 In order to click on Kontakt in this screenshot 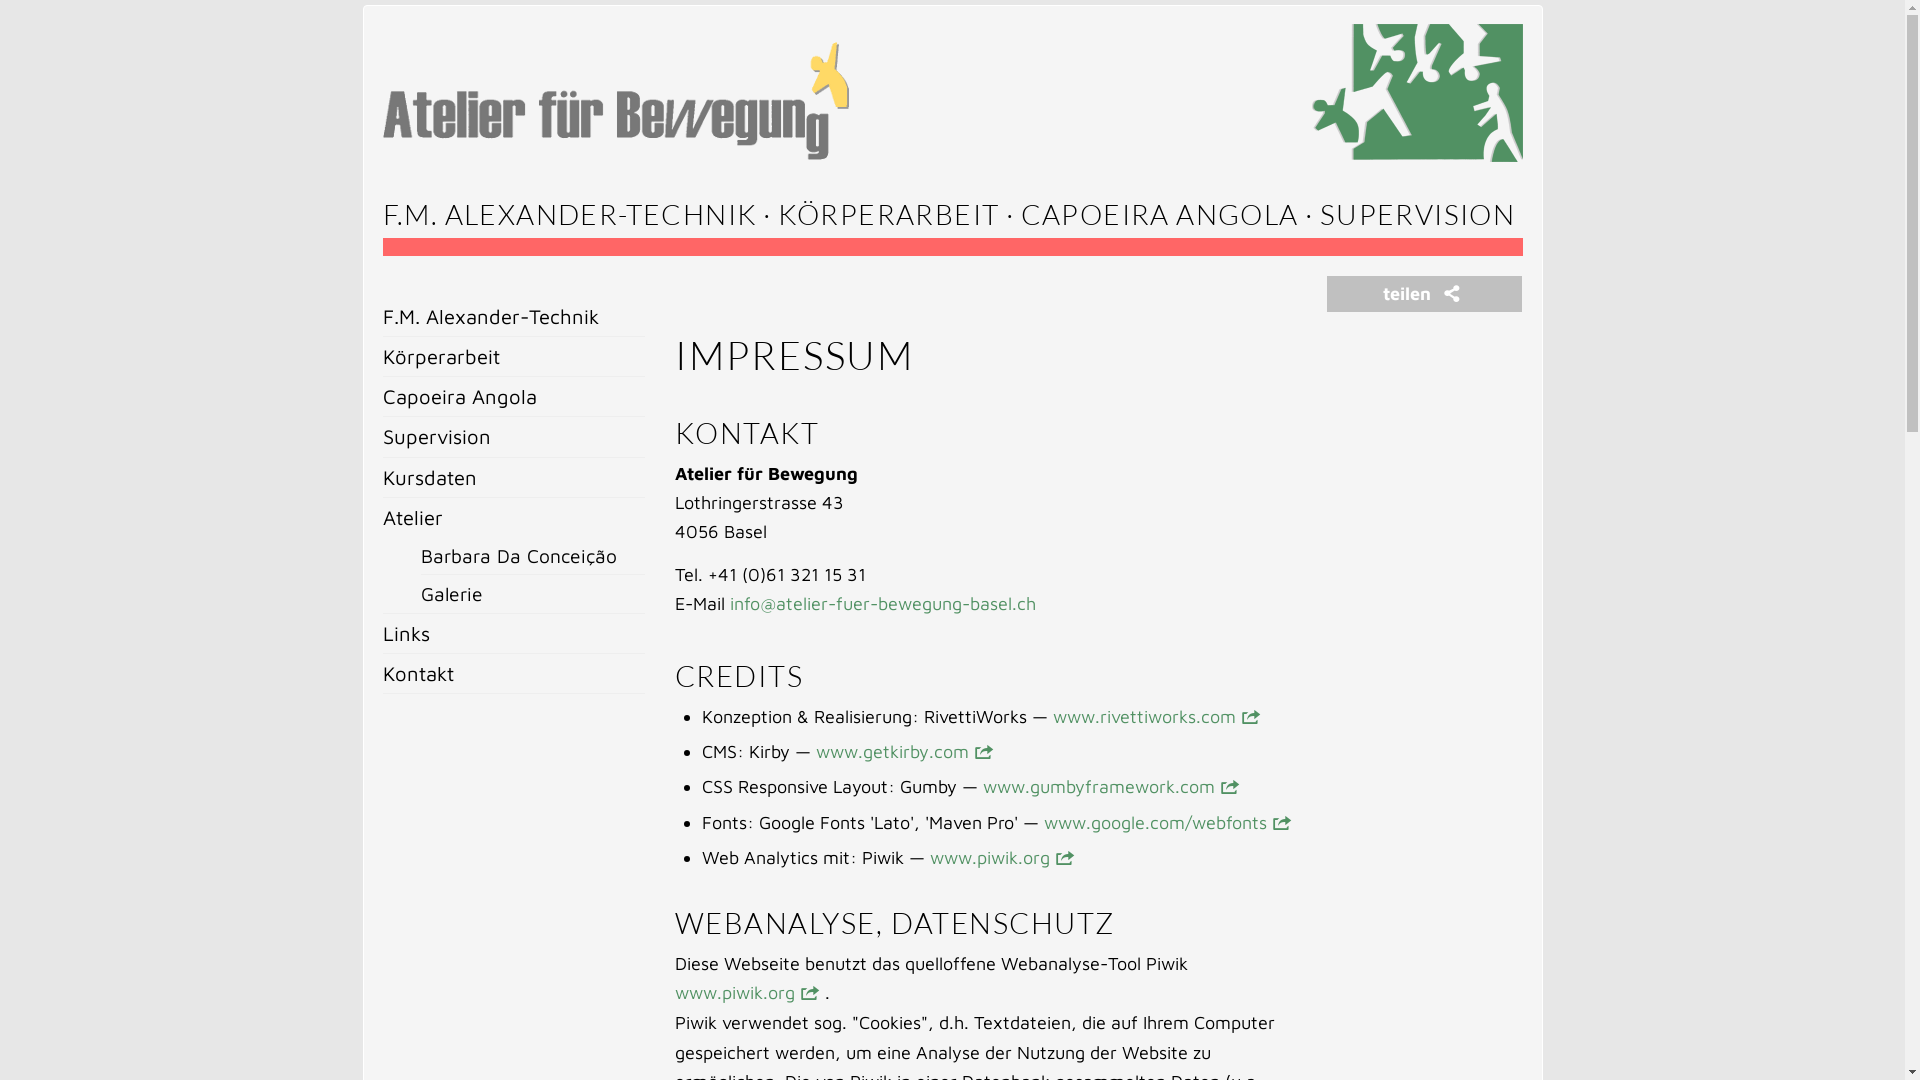, I will do `click(514, 674)`.